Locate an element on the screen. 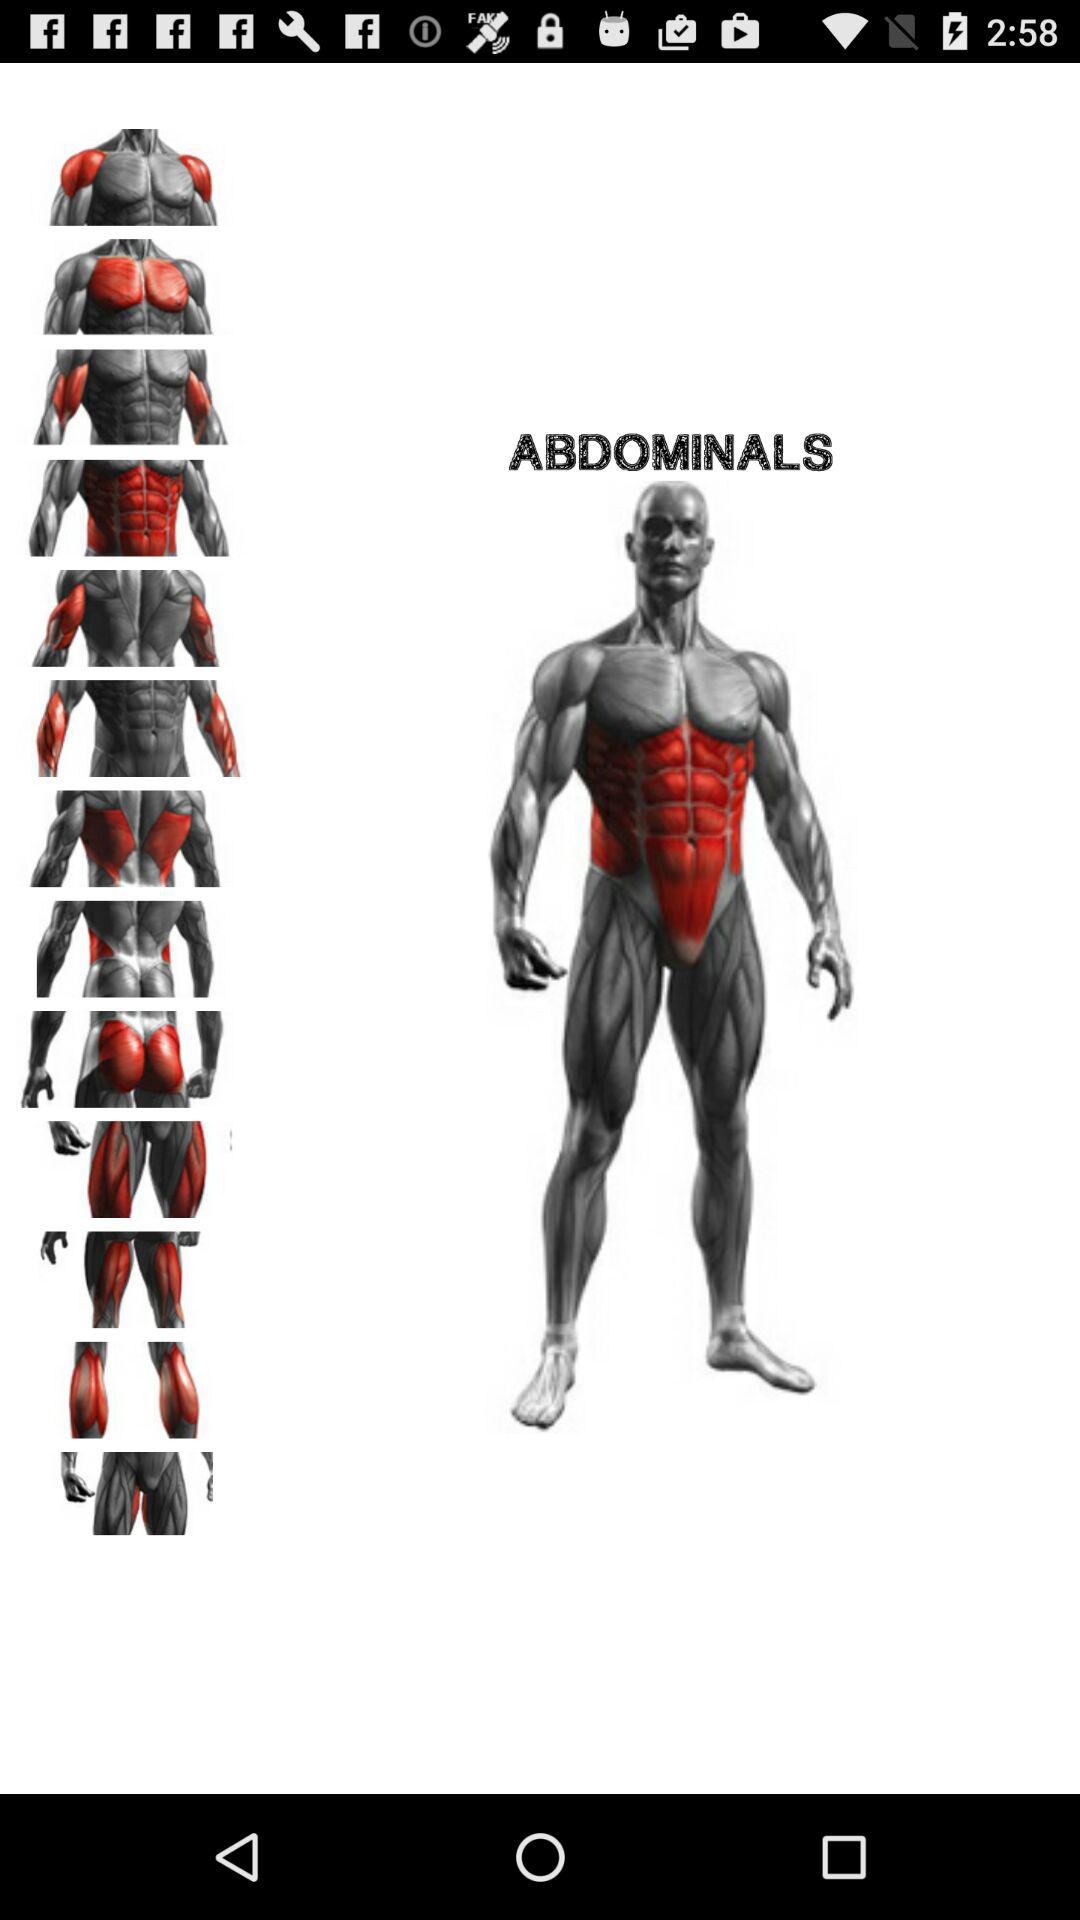 This screenshot has width=1080, height=1920. switch body part is located at coordinates (131, 1383).